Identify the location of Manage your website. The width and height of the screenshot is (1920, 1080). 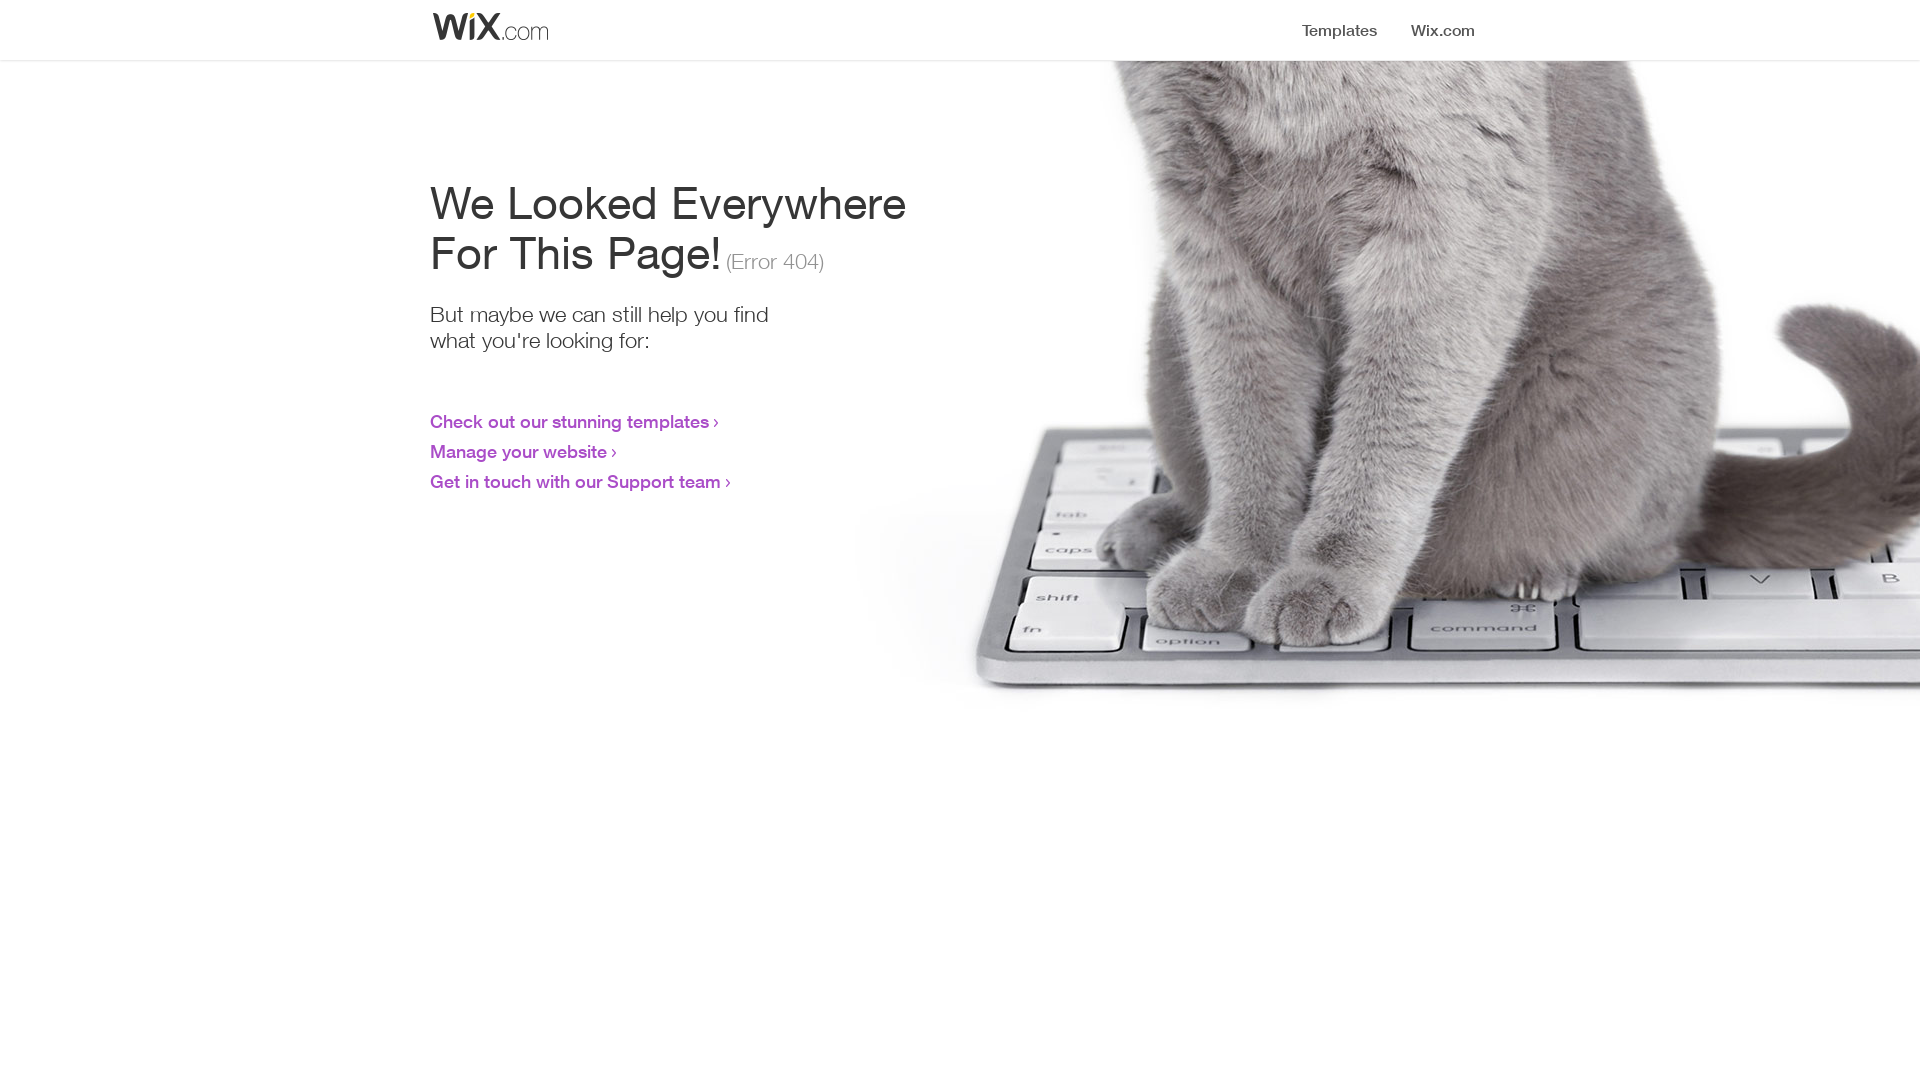
(518, 451).